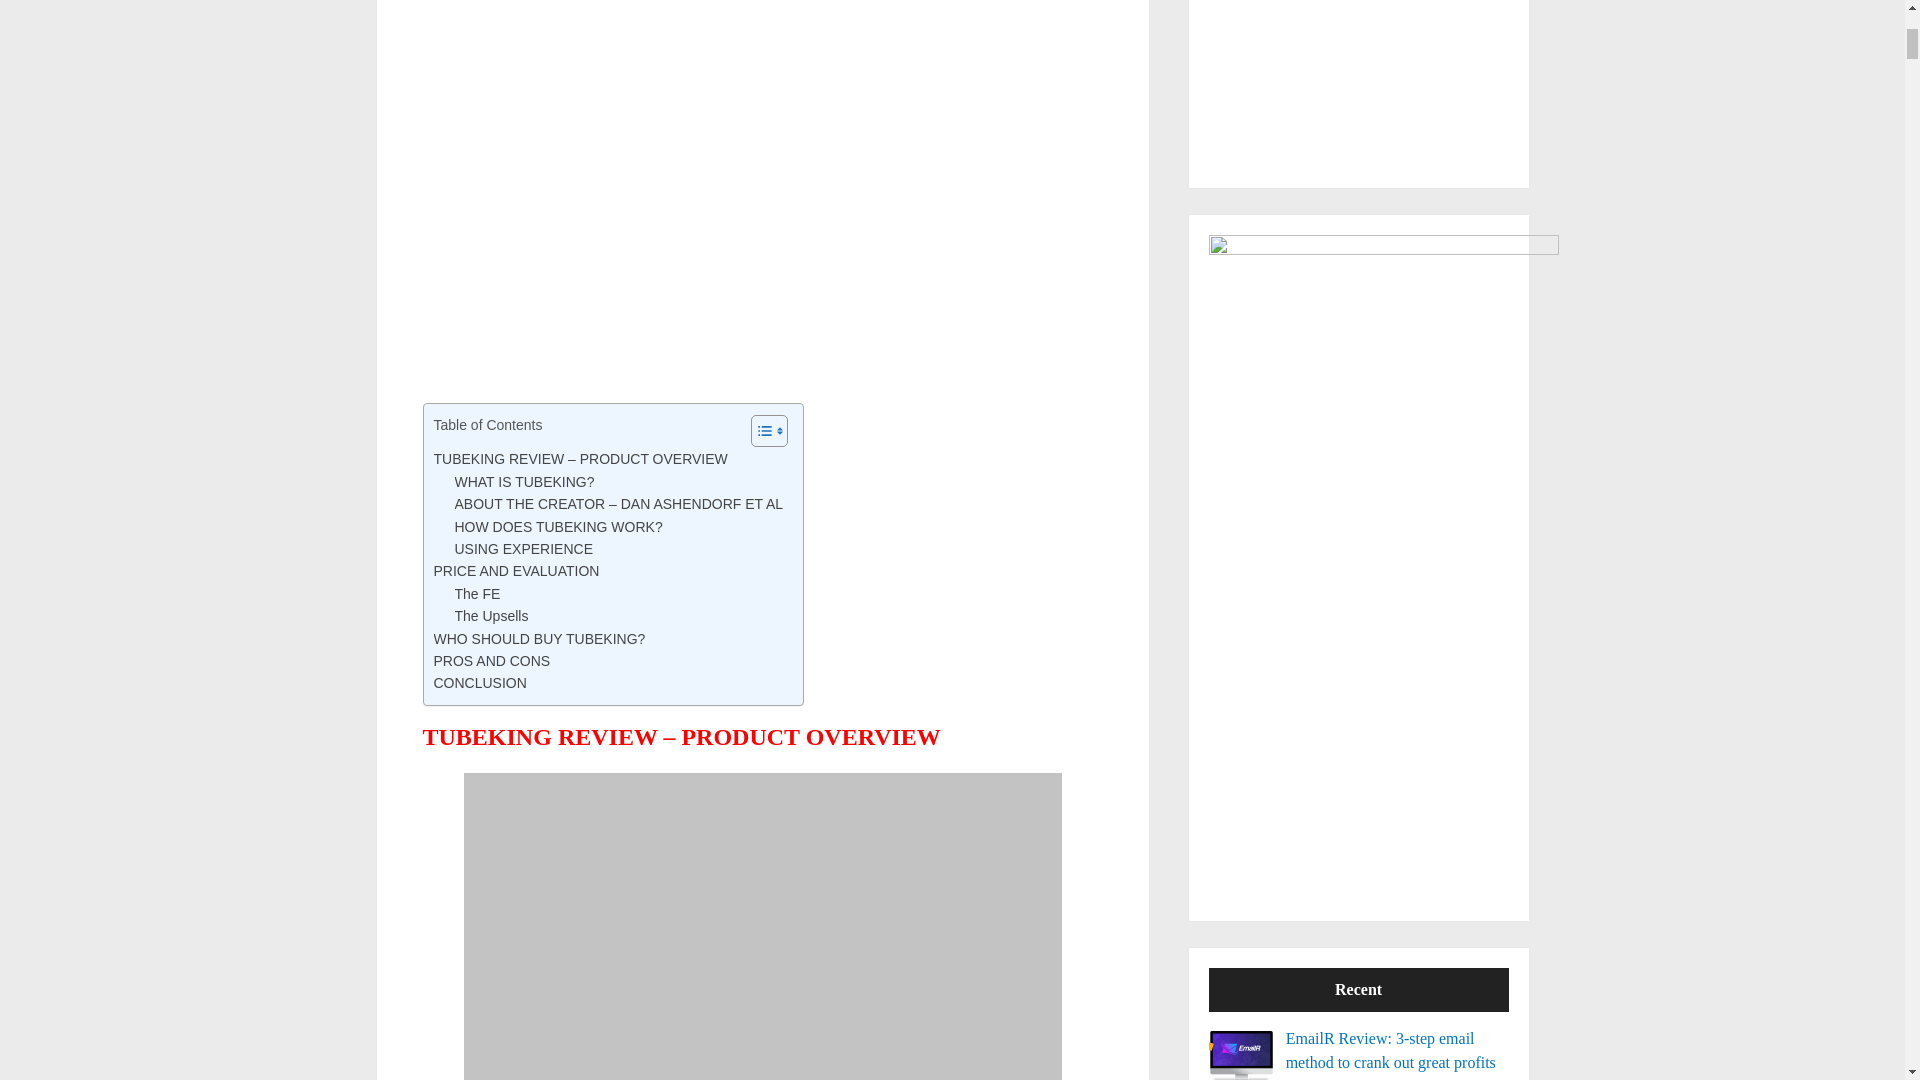  What do you see at coordinates (476, 594) in the screenshot?
I see `The FE` at bounding box center [476, 594].